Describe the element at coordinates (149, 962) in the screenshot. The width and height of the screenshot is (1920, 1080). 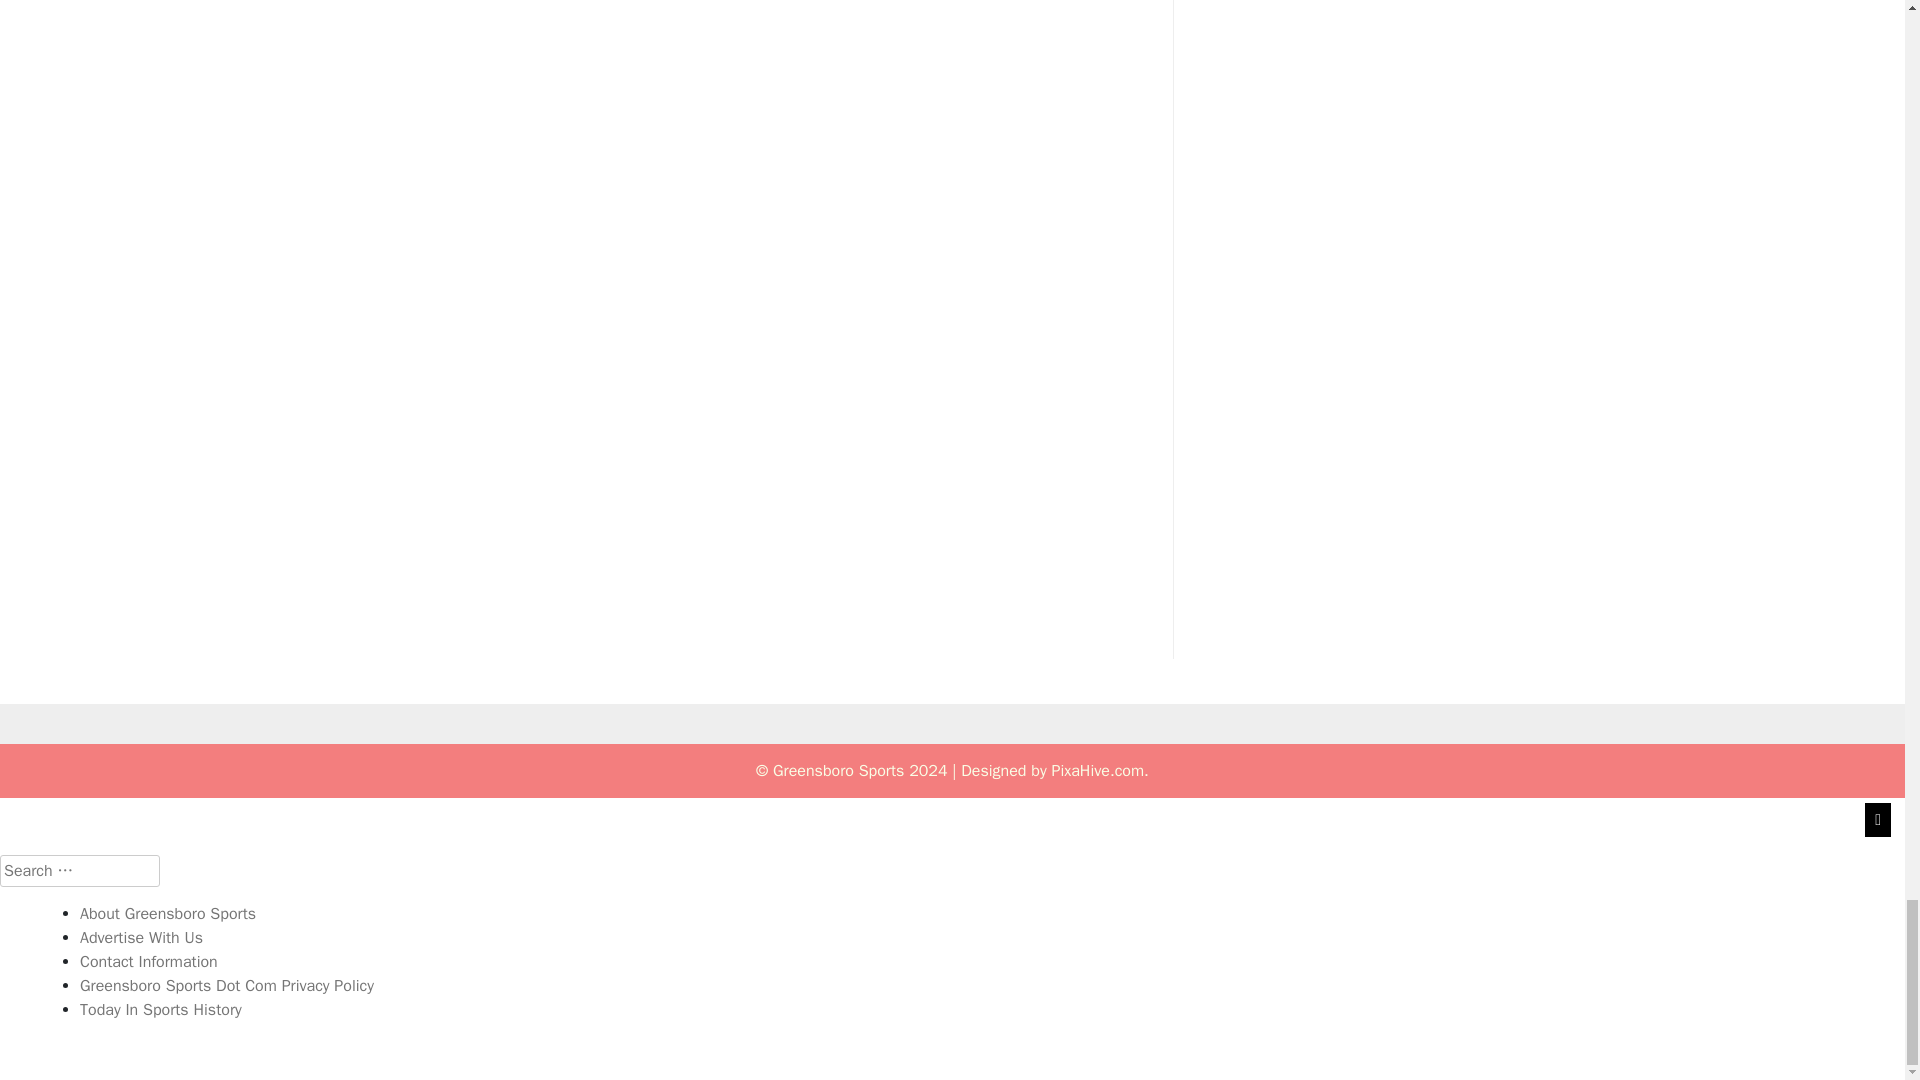
I see `Contact Information` at that location.